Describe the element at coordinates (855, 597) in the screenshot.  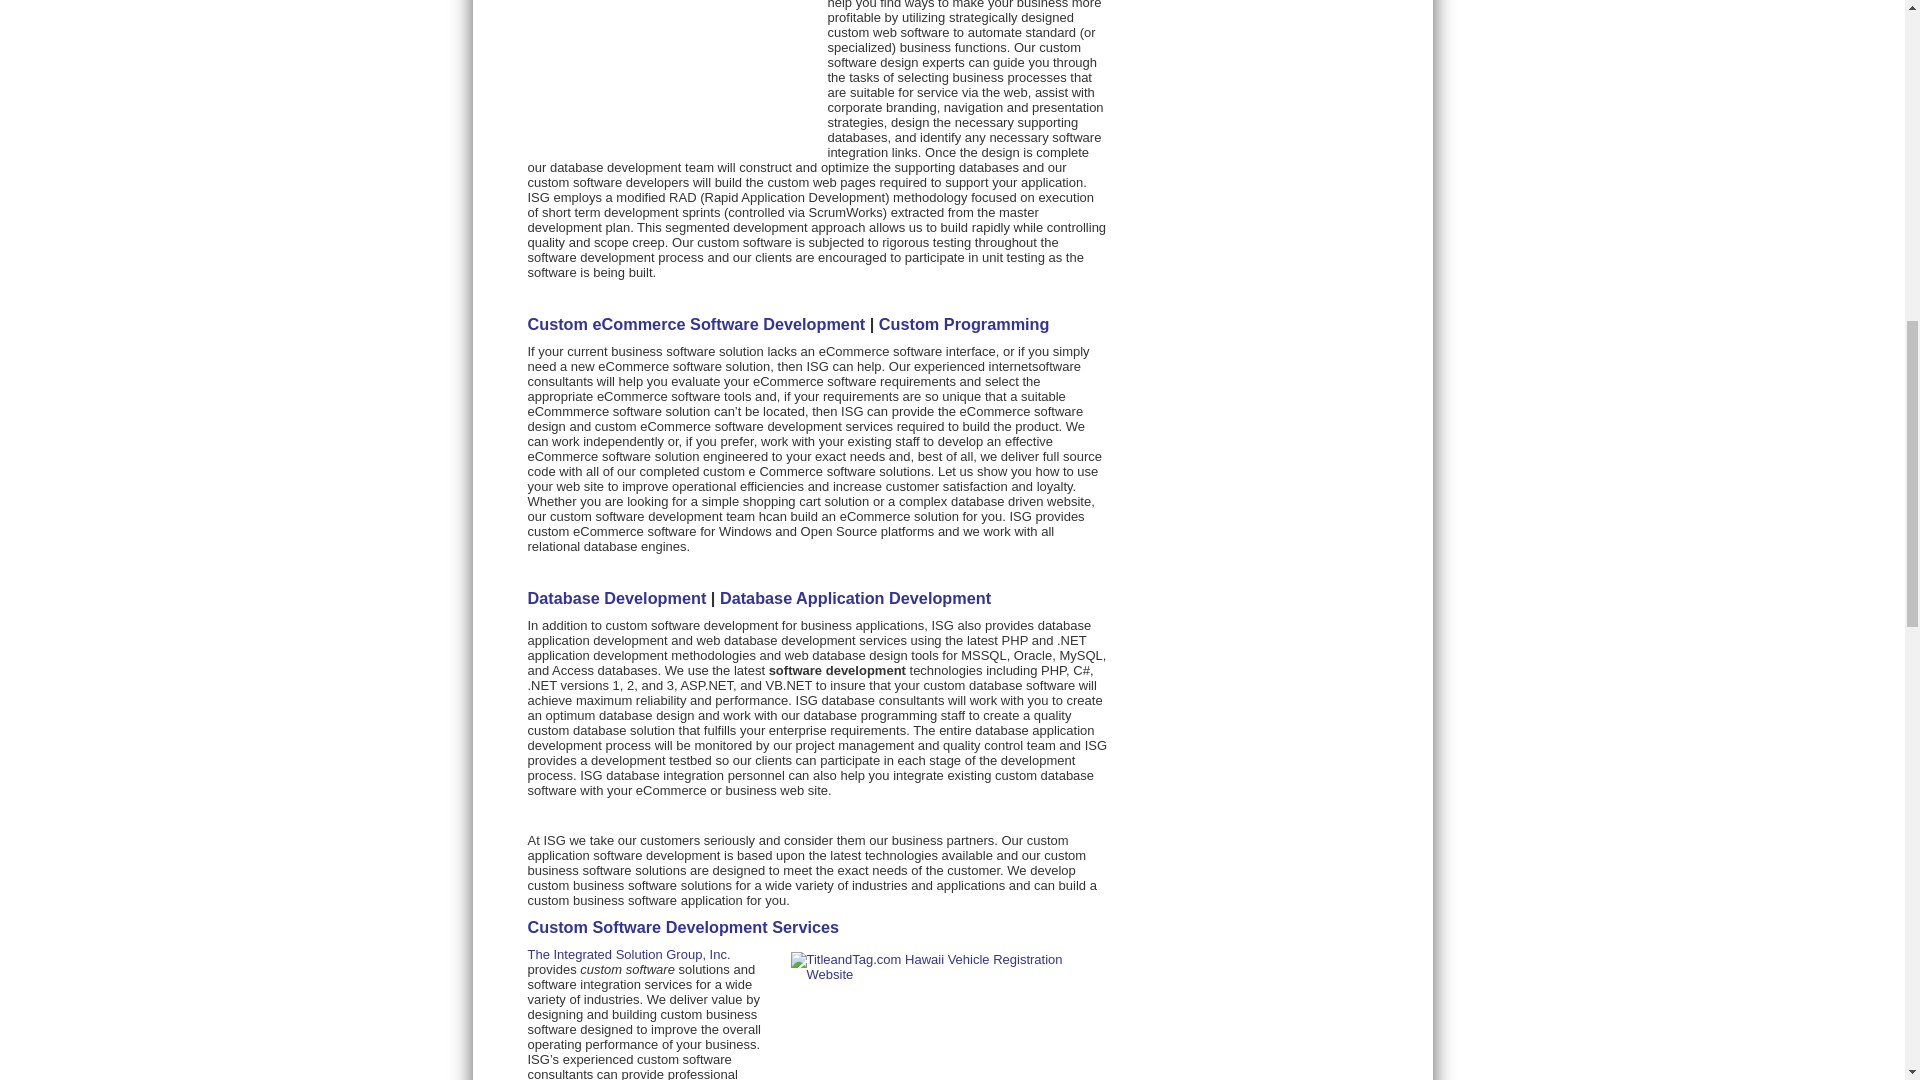
I see `Database Application Development` at that location.